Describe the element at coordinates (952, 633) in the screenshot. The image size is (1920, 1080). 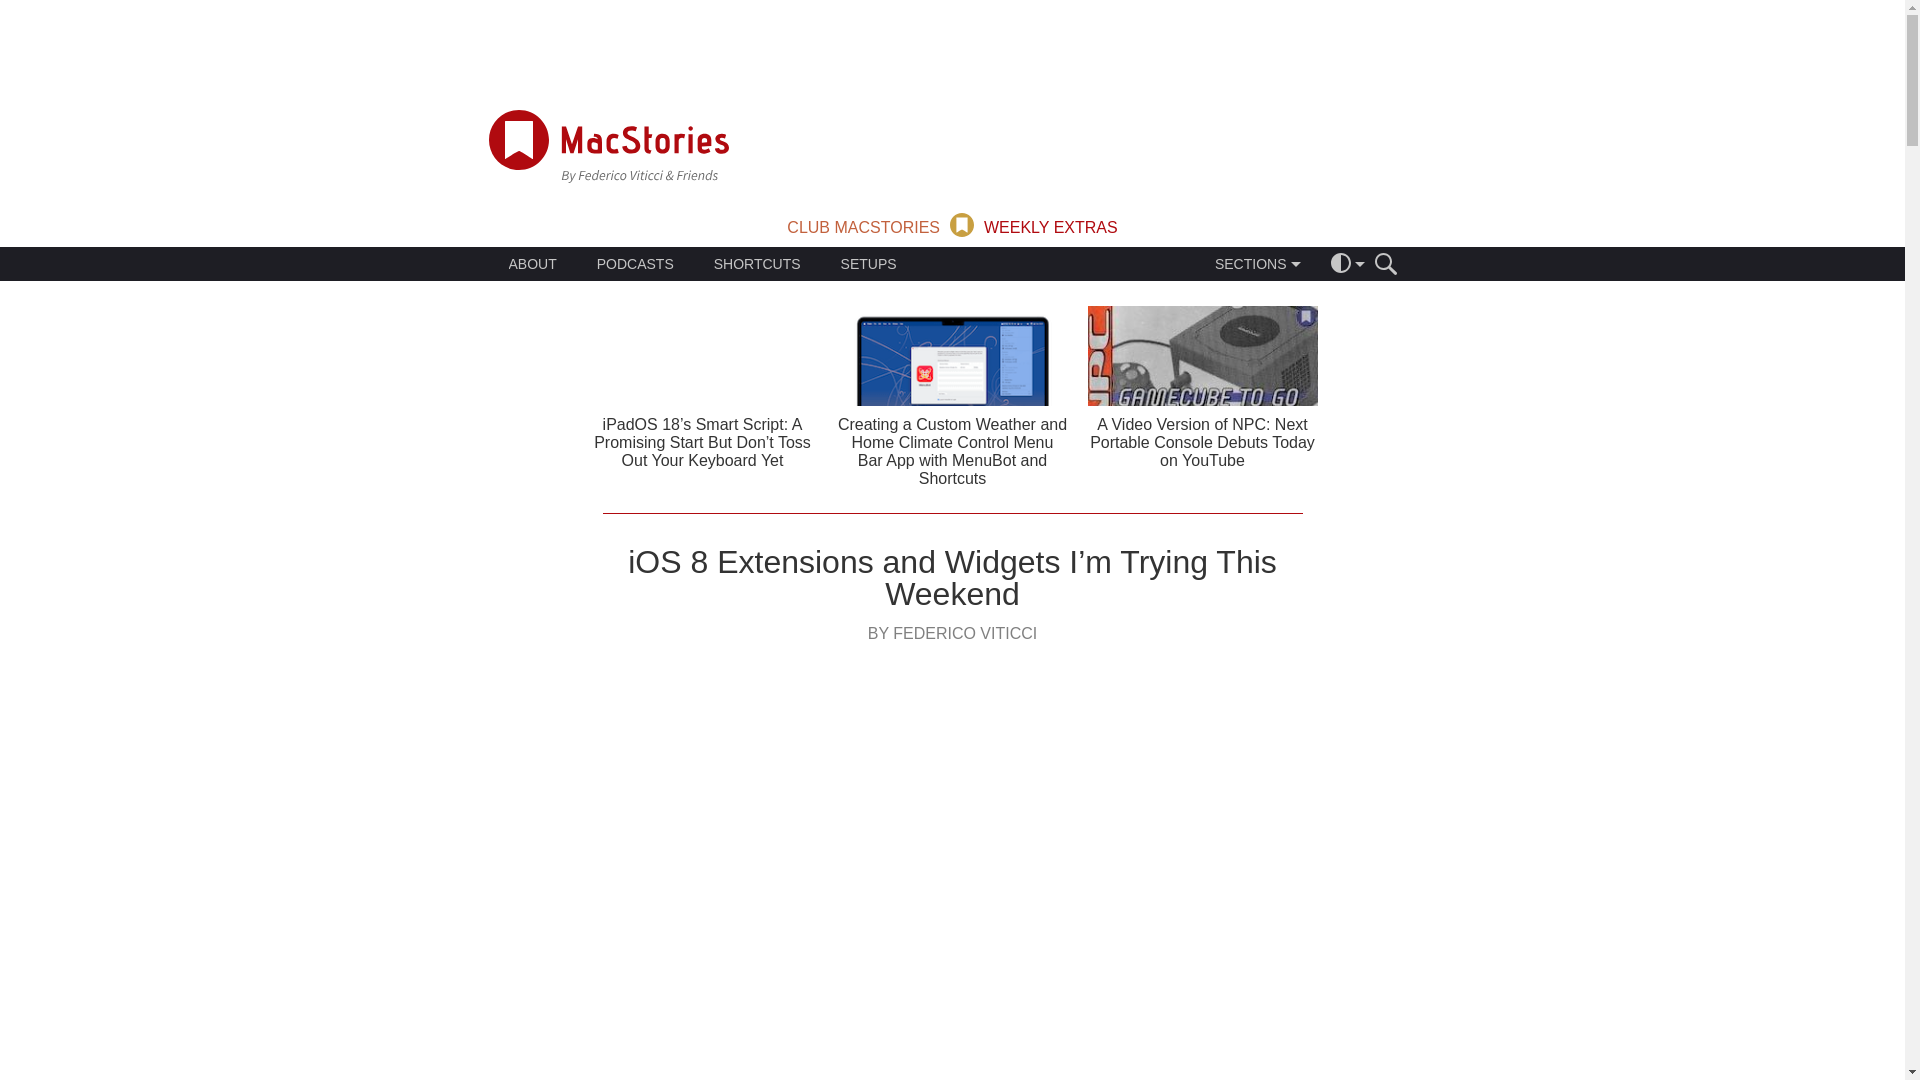
I see `BY FEDERICO VITICCI` at that location.